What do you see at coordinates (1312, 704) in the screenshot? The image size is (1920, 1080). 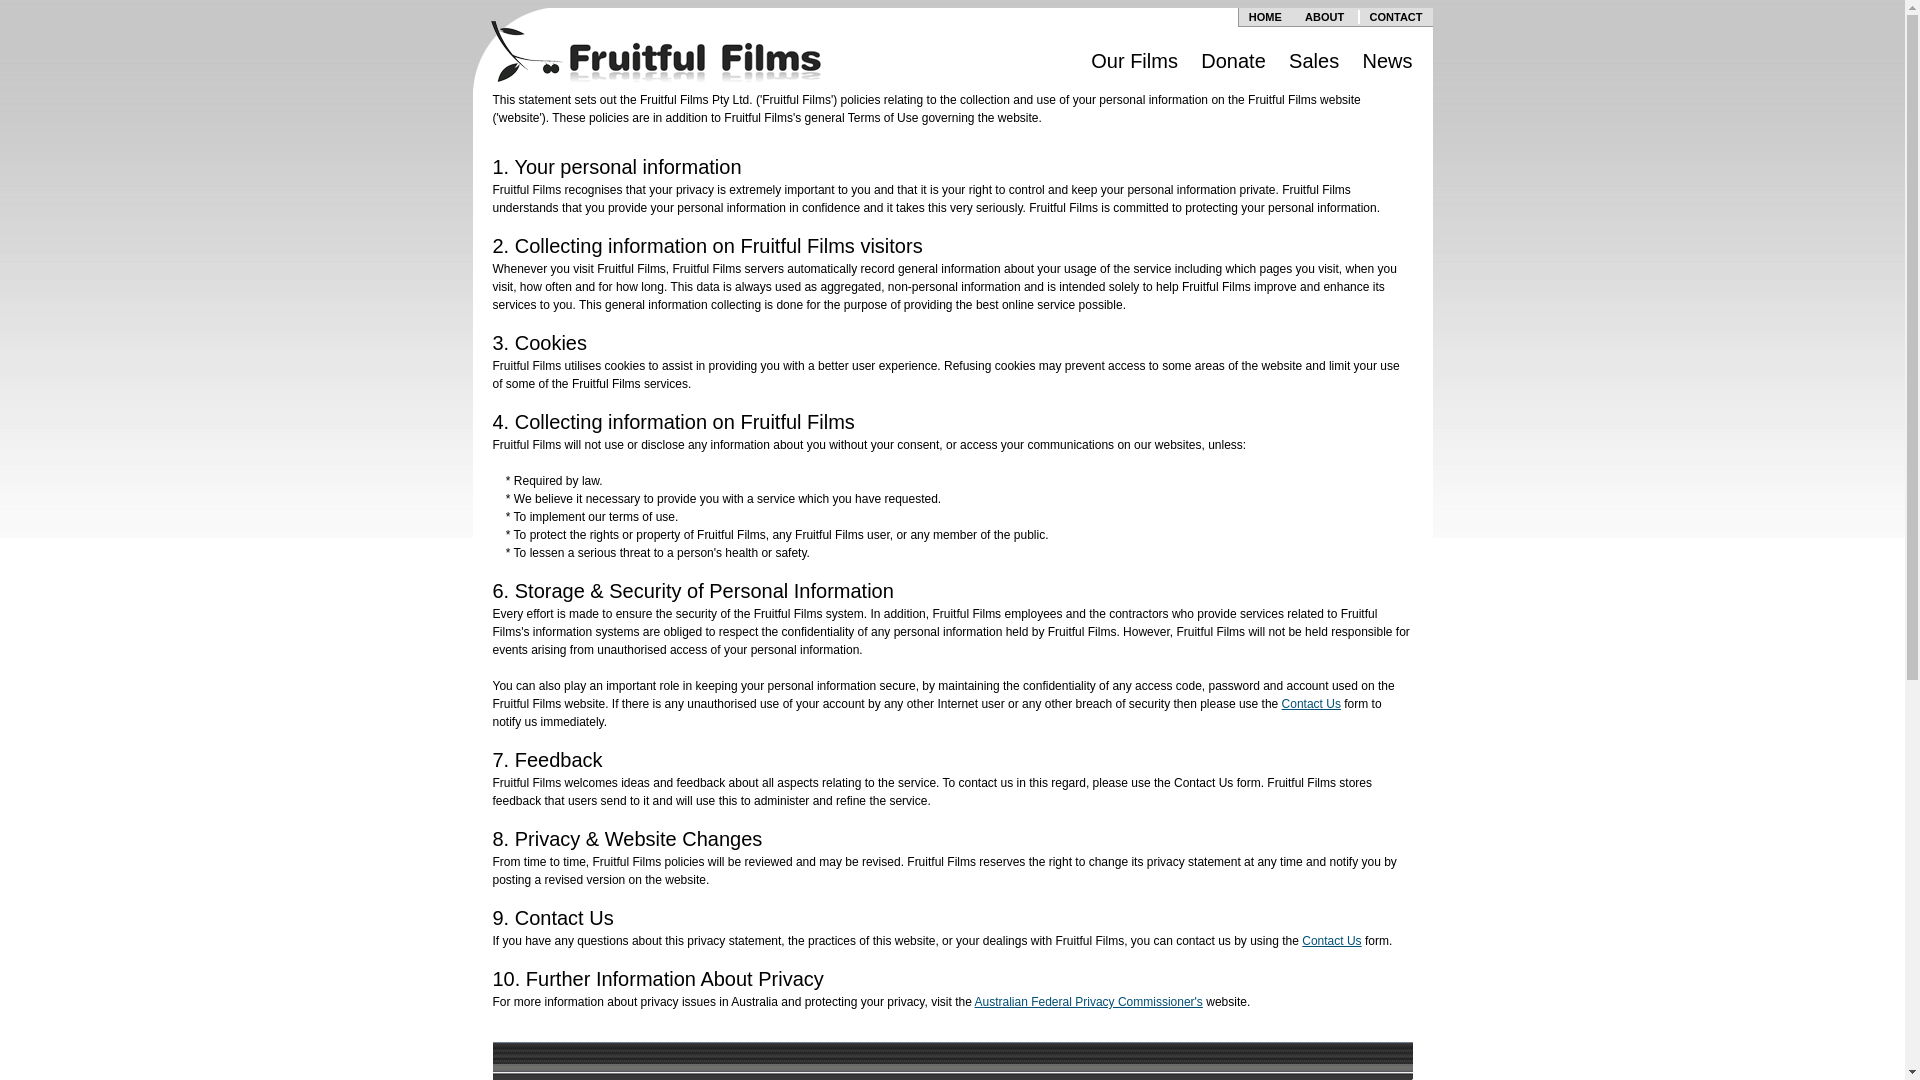 I see `Contact Us` at bounding box center [1312, 704].